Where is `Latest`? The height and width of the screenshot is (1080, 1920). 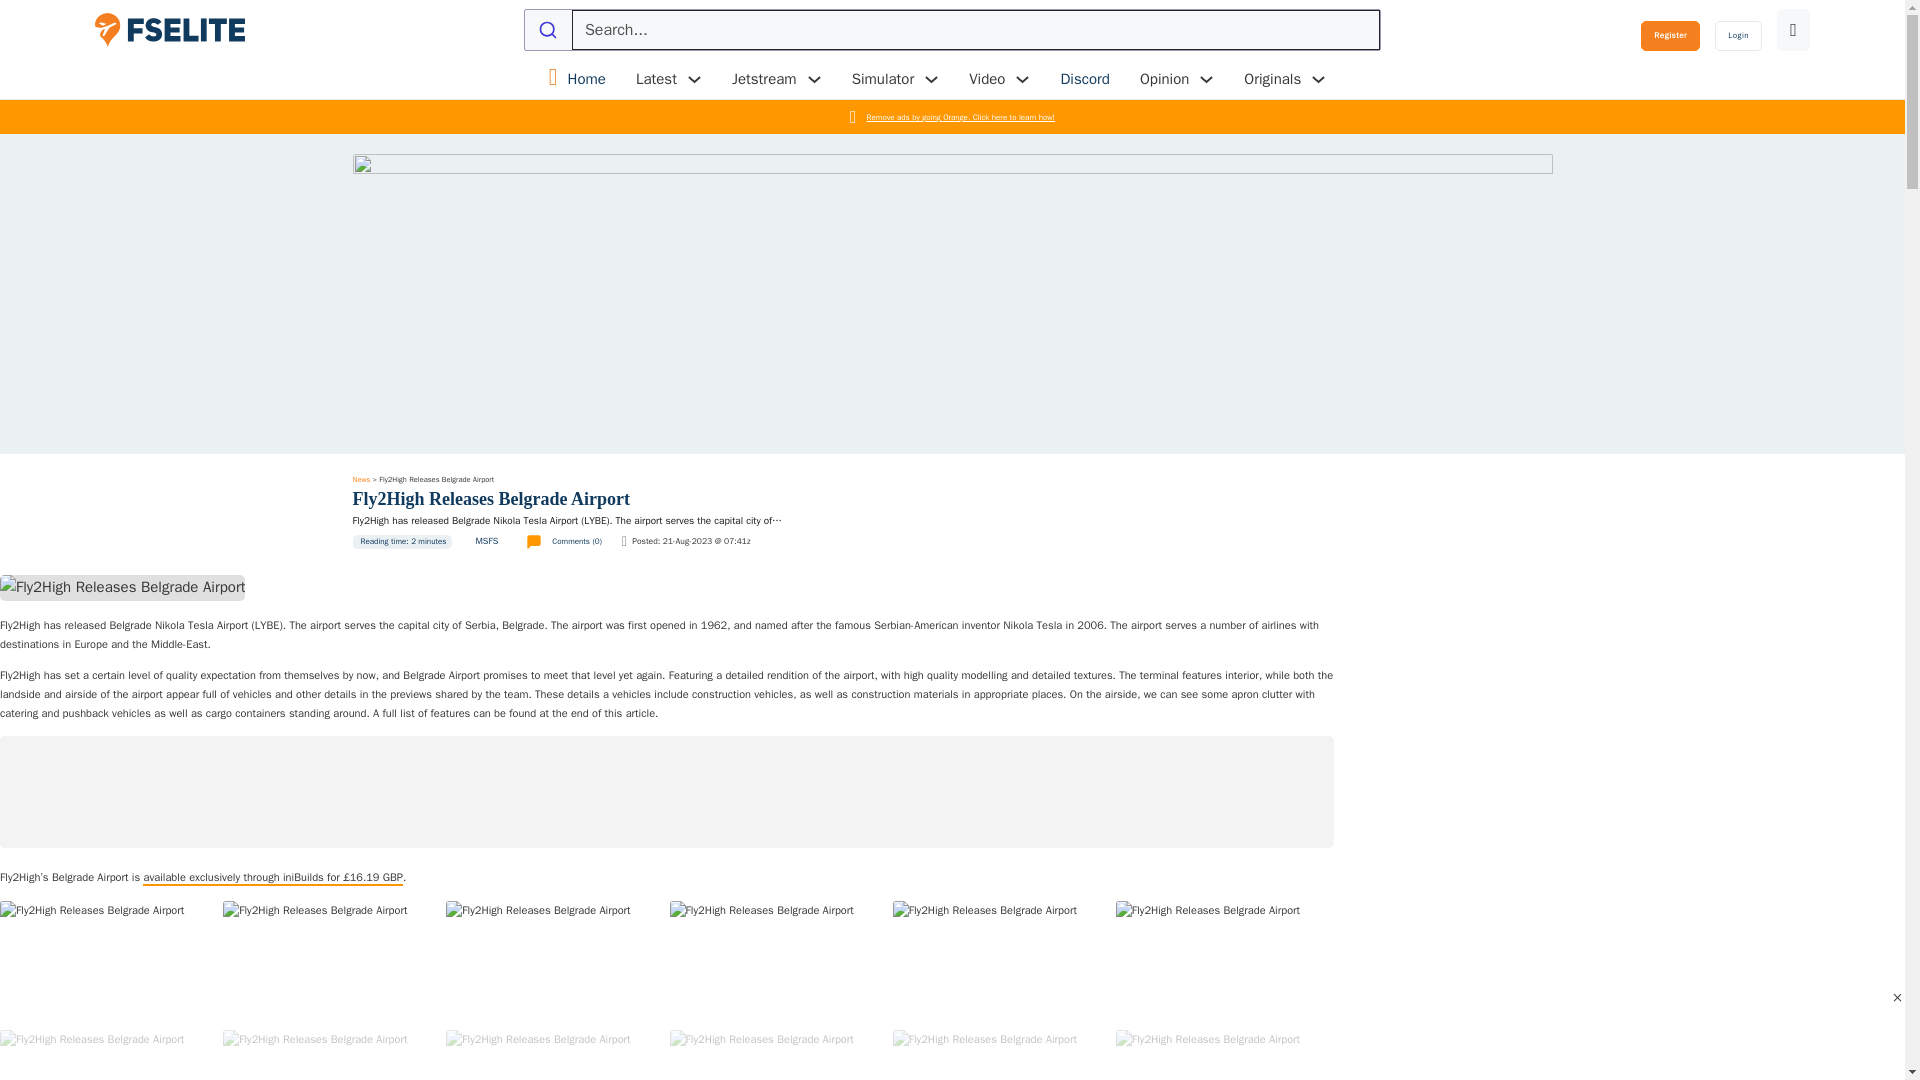
Latest is located at coordinates (656, 79).